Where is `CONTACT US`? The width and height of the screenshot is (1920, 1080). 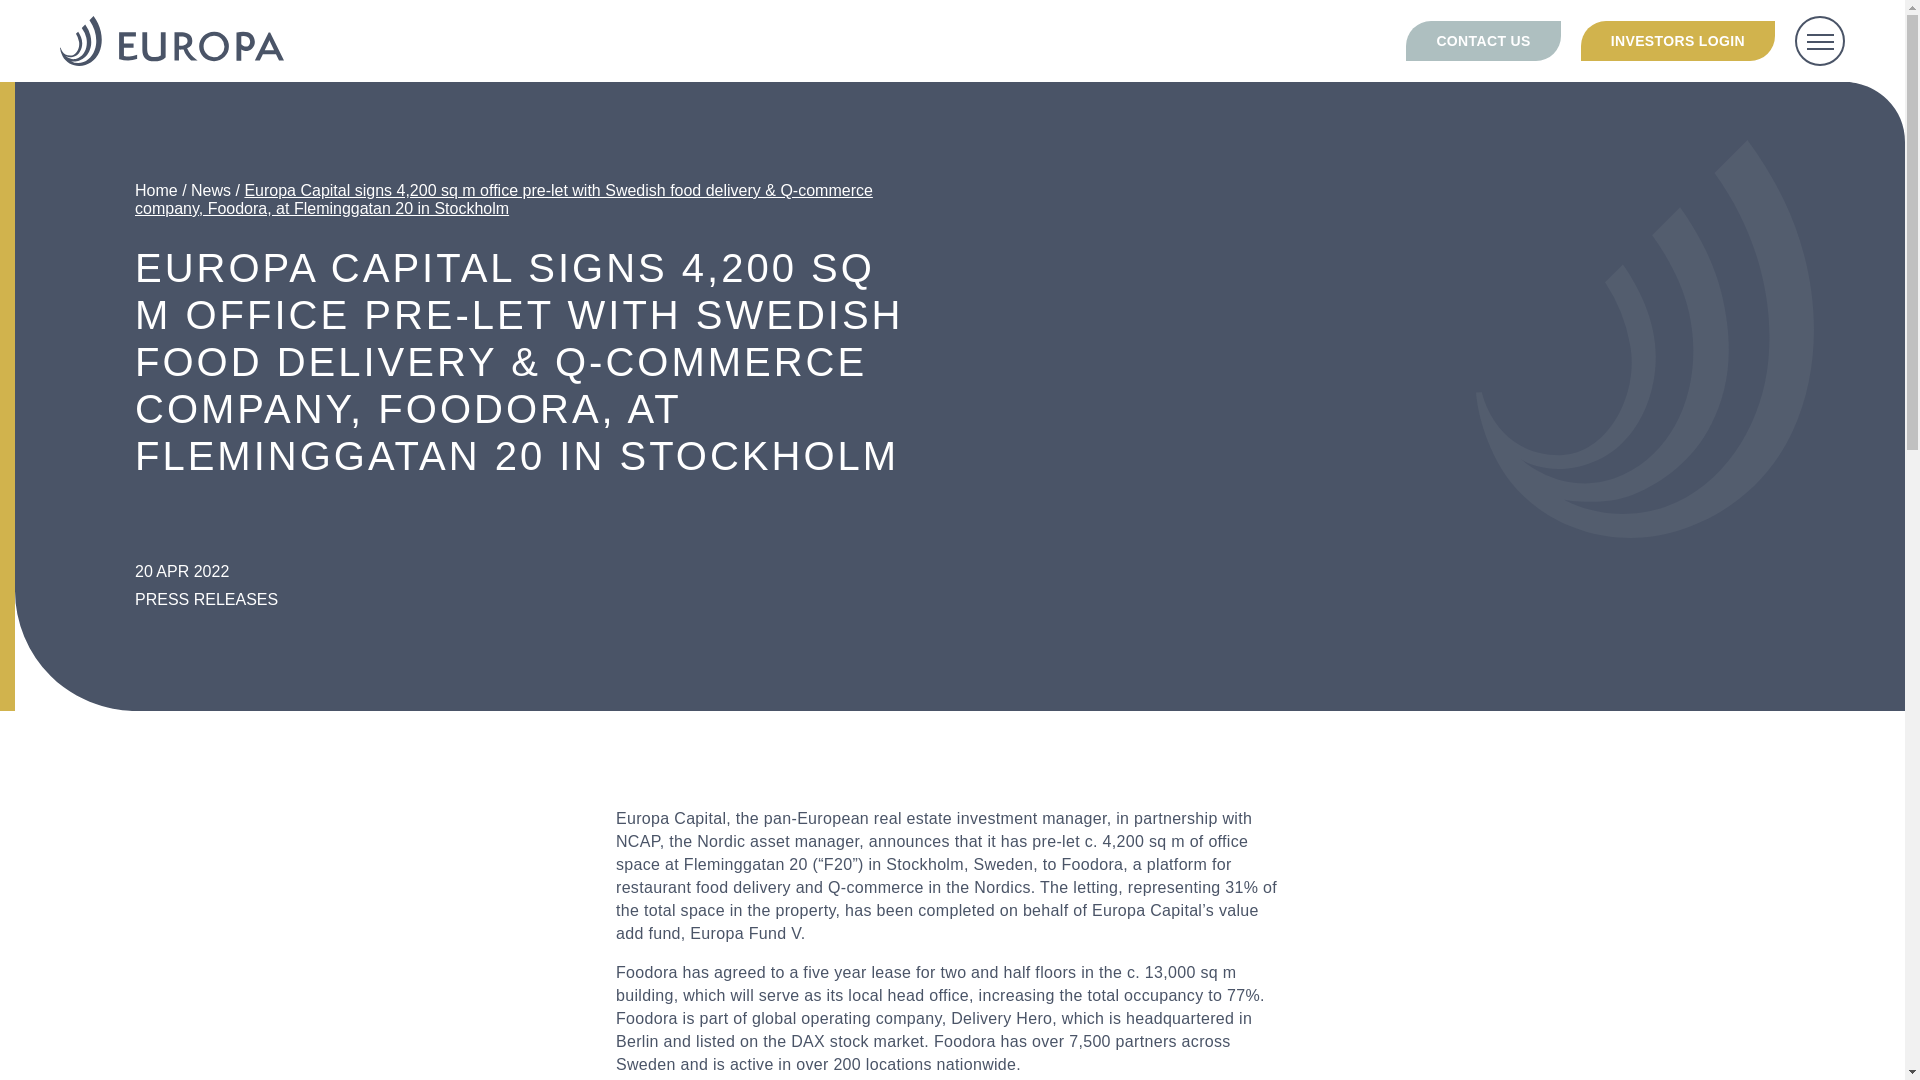
CONTACT US is located at coordinates (1482, 40).